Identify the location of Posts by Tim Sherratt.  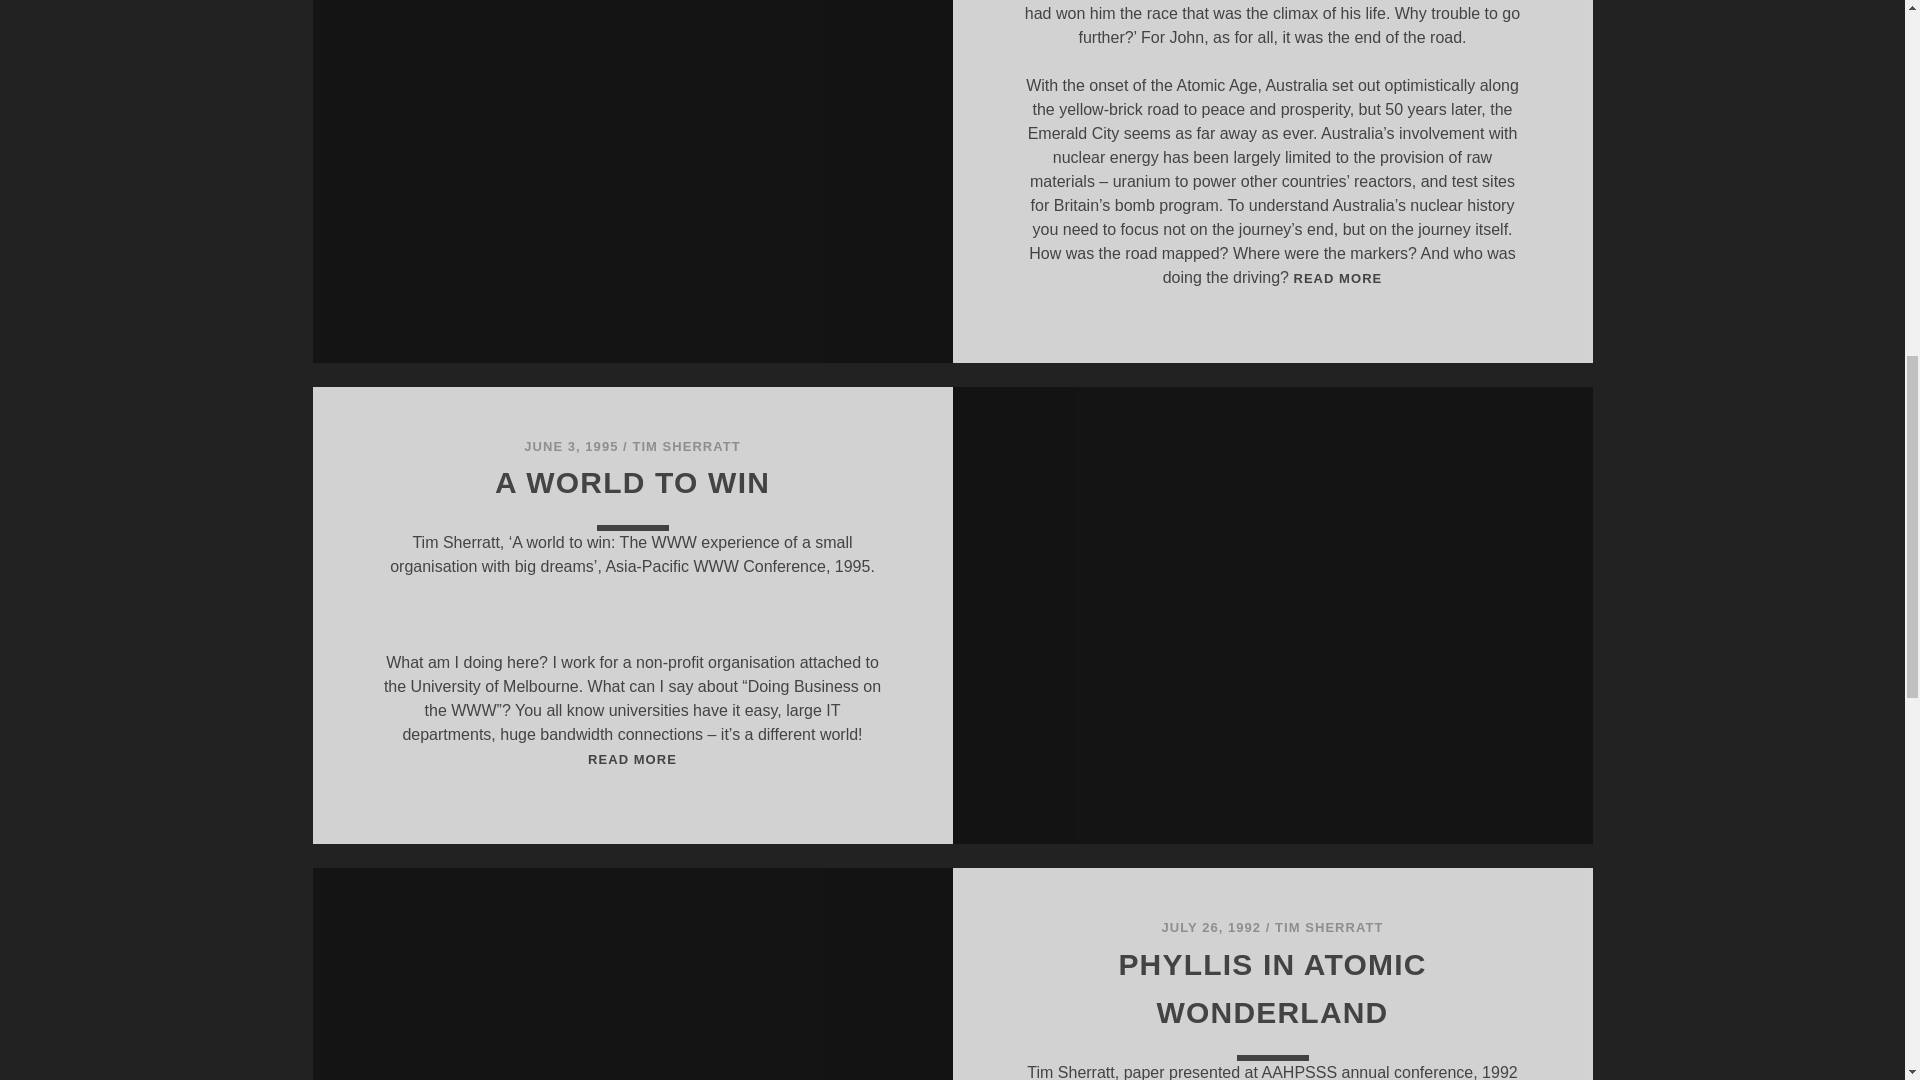
(1328, 928).